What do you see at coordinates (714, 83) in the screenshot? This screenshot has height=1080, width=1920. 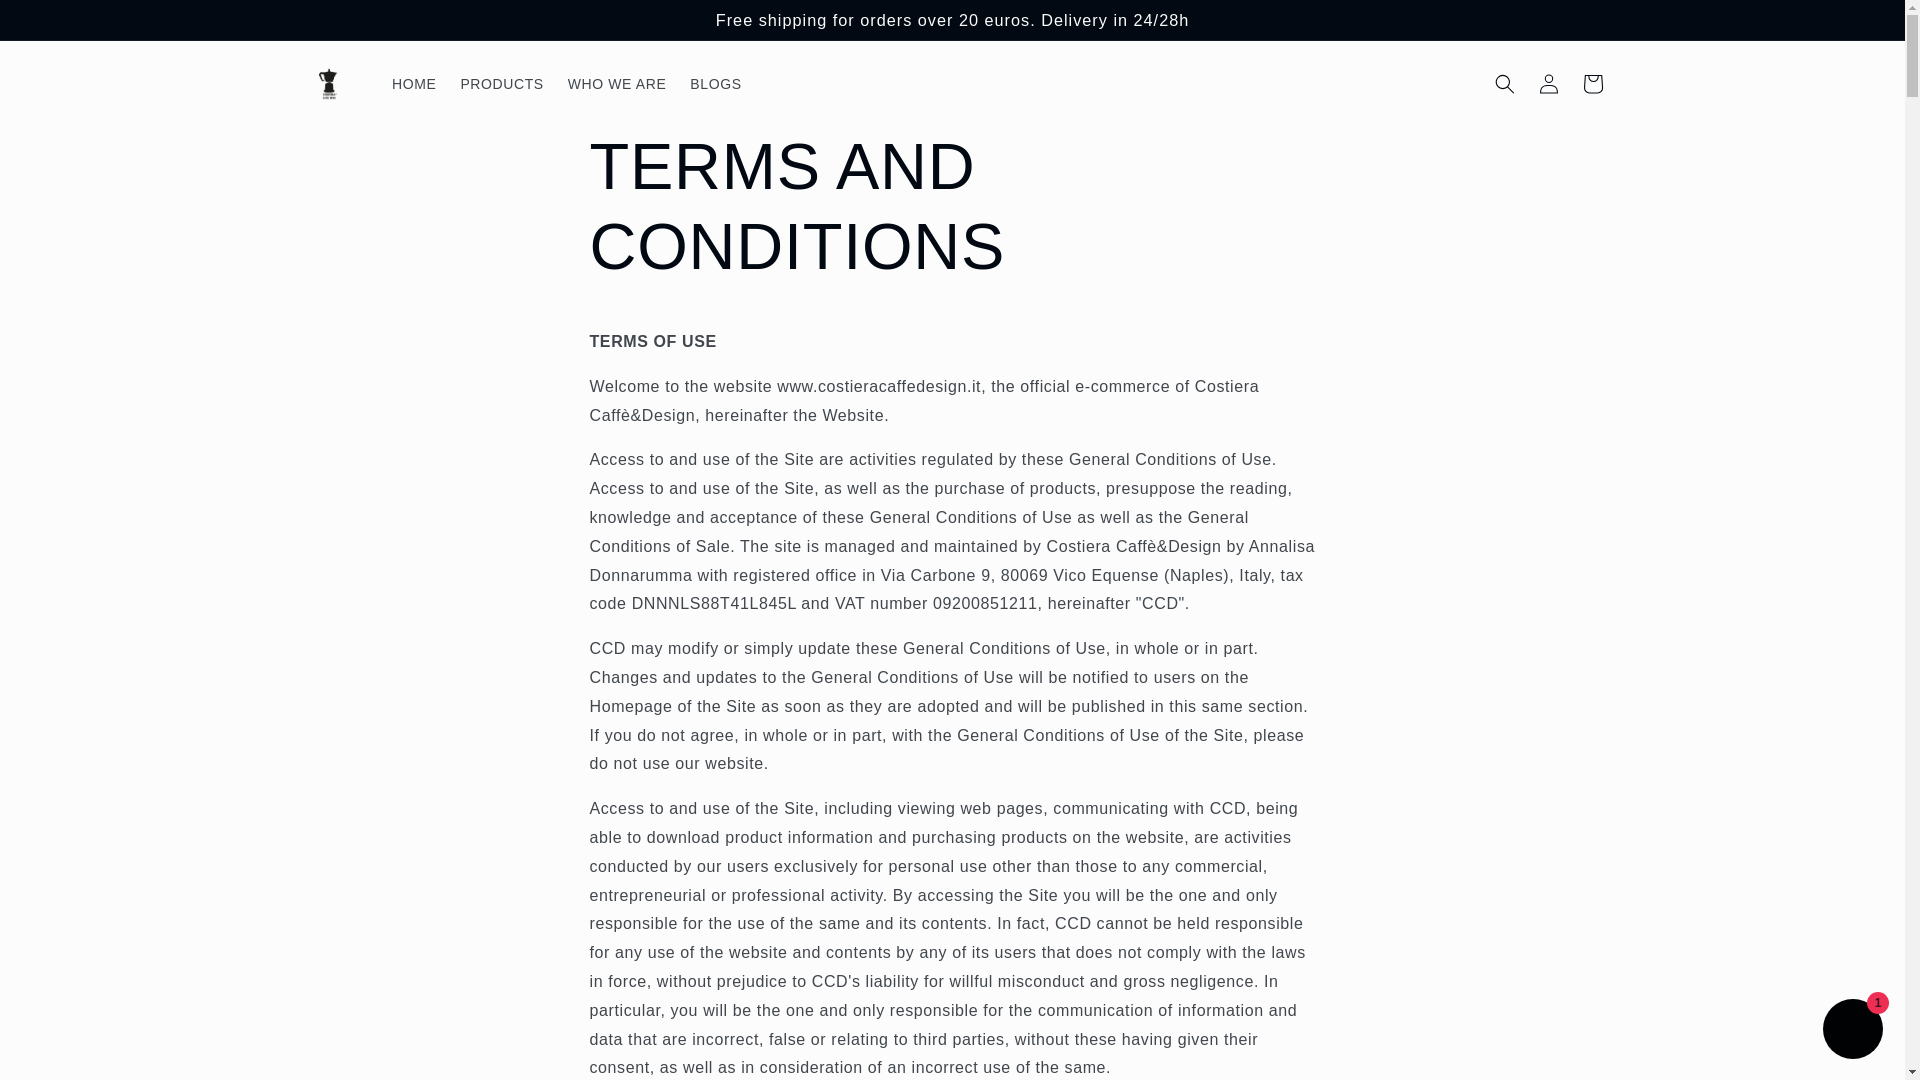 I see `BLOGS` at bounding box center [714, 83].